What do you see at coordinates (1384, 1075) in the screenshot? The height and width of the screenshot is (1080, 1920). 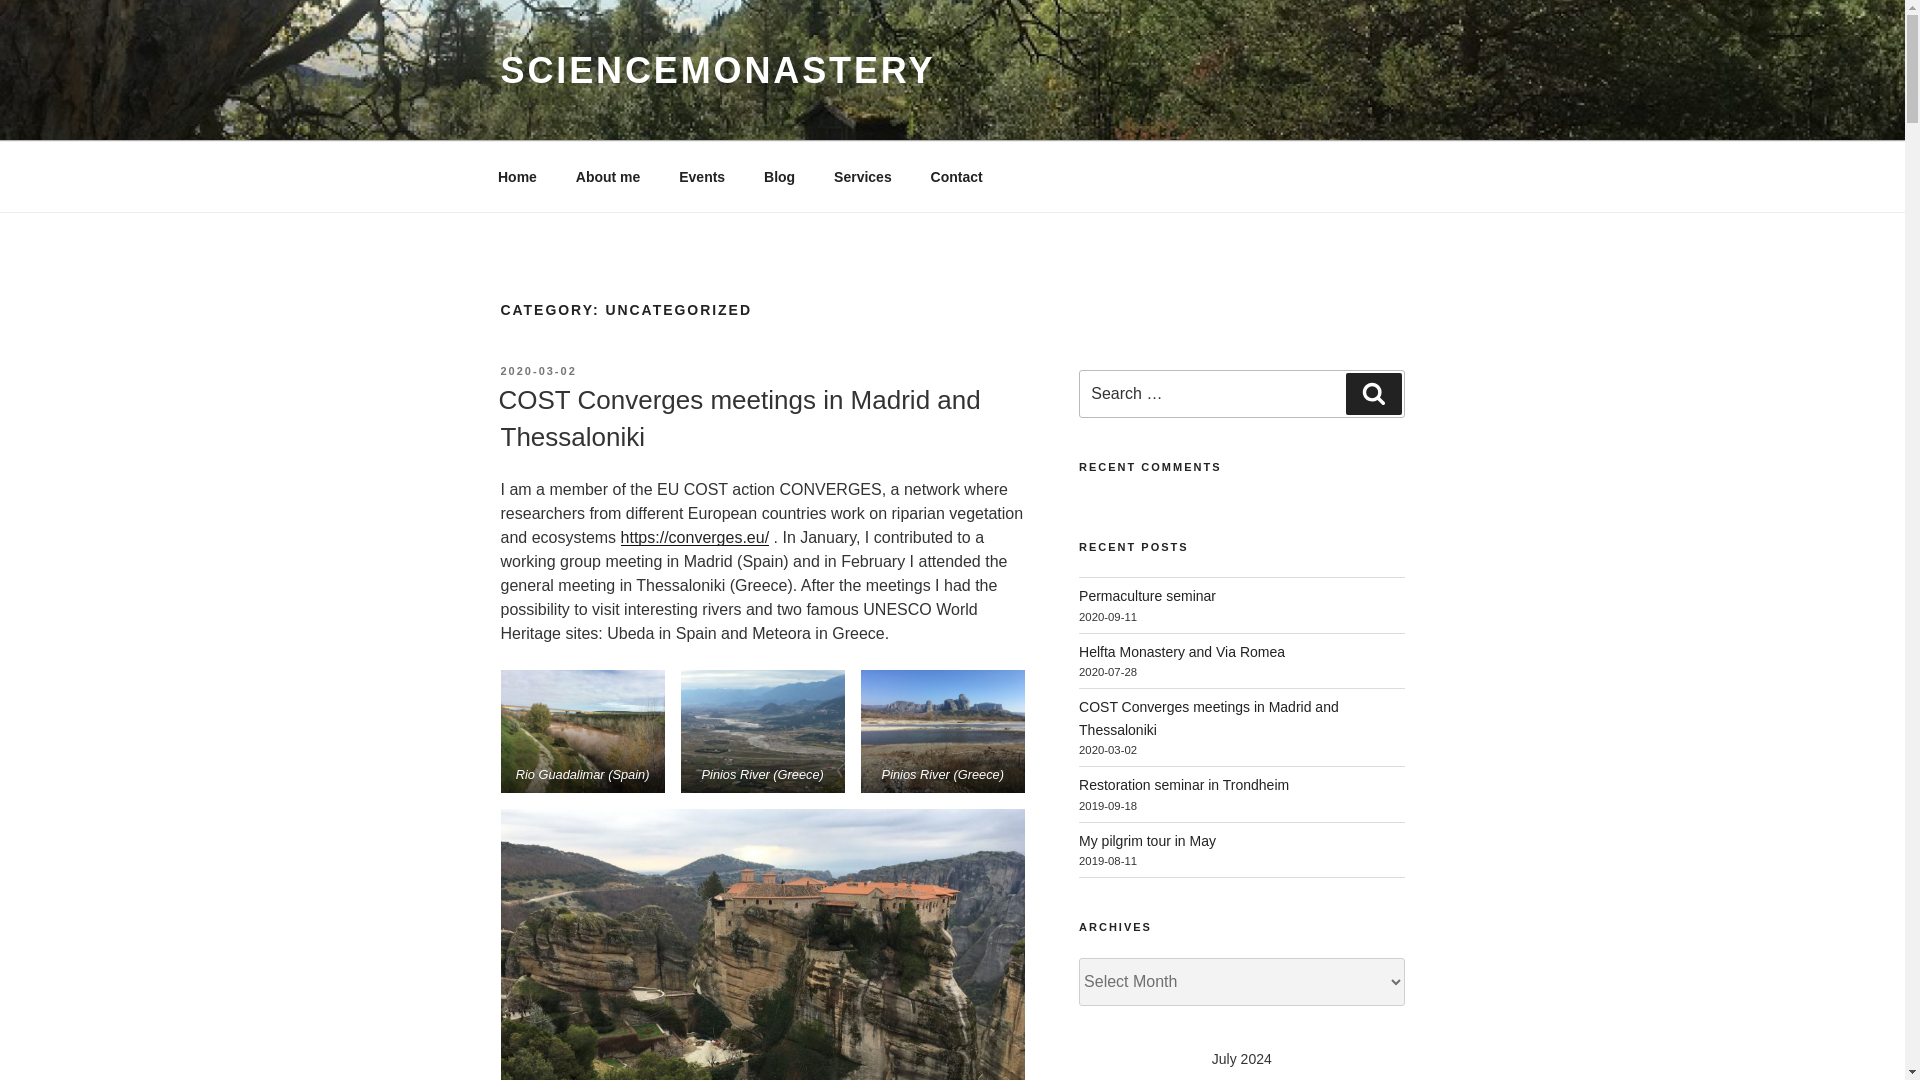 I see `Sunday` at bounding box center [1384, 1075].